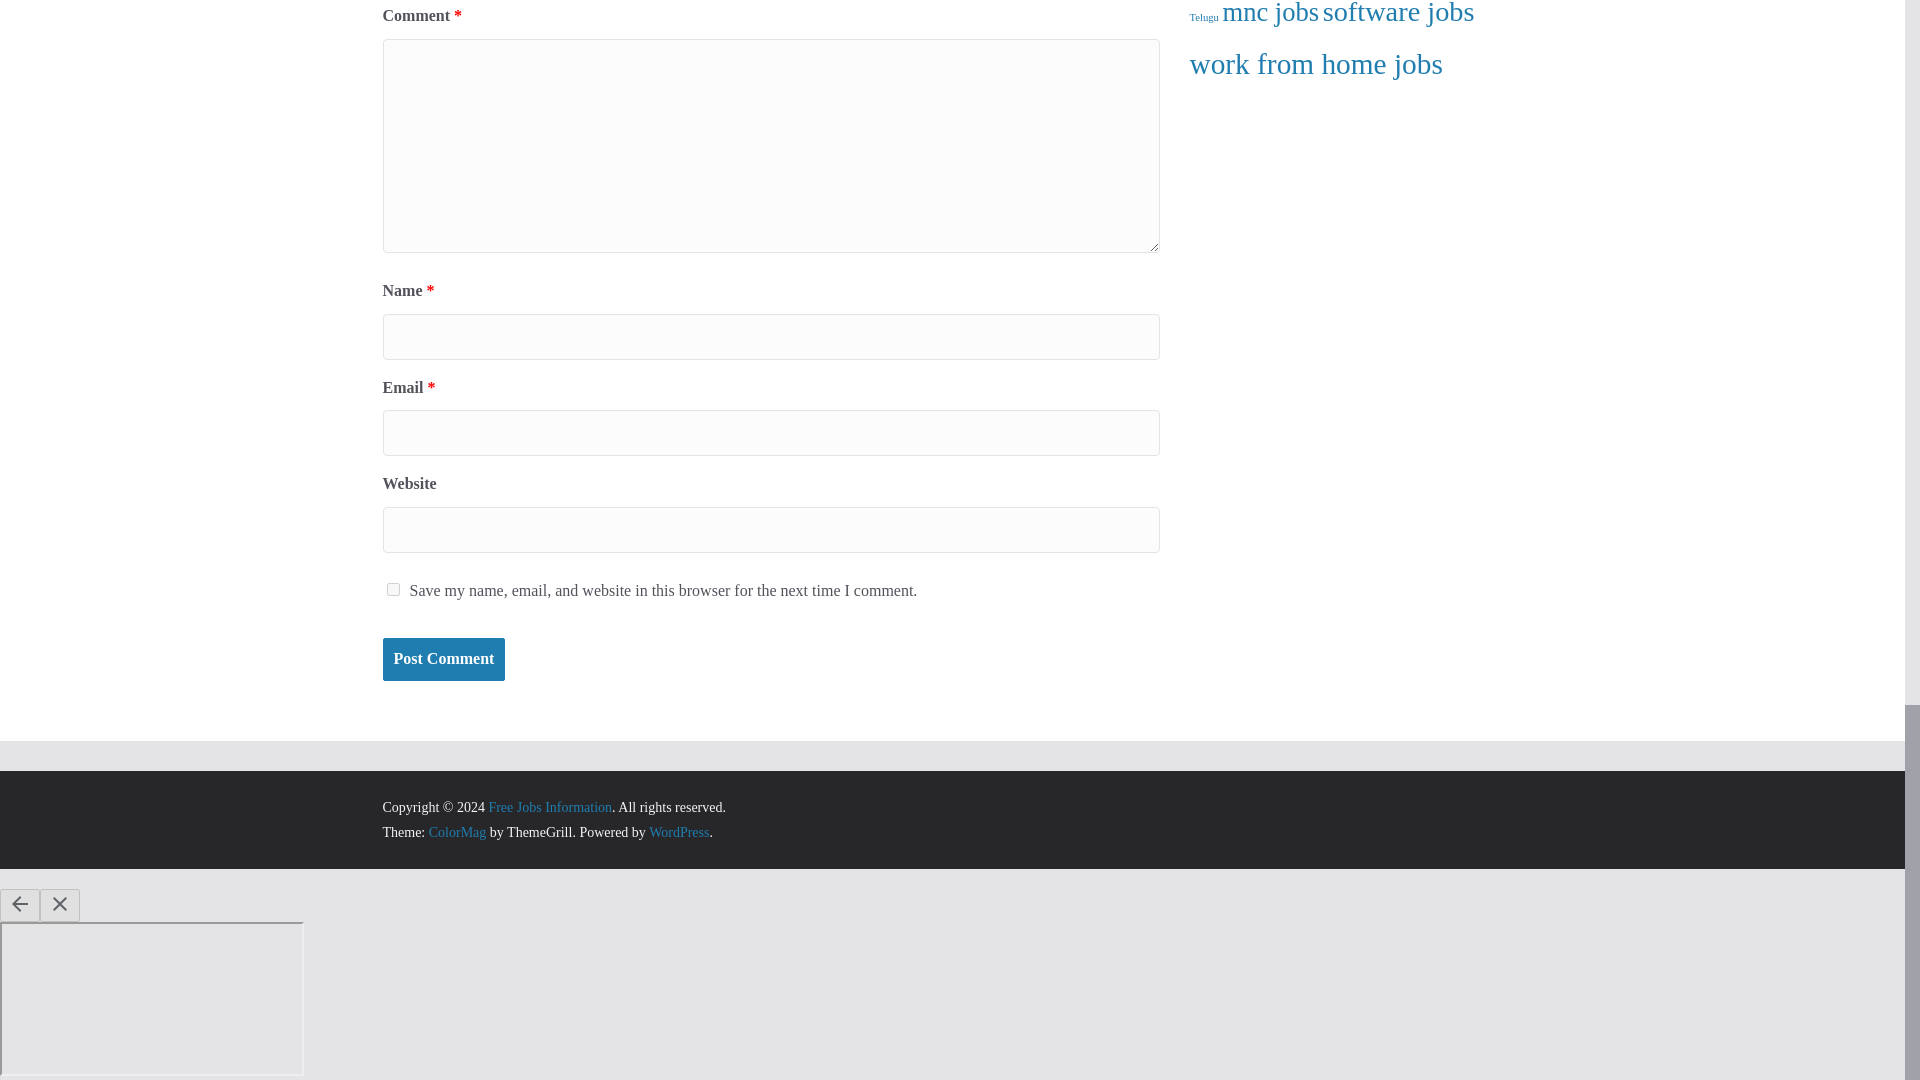 The image size is (1920, 1080). What do you see at coordinates (443, 660) in the screenshot?
I see `Post Comment` at bounding box center [443, 660].